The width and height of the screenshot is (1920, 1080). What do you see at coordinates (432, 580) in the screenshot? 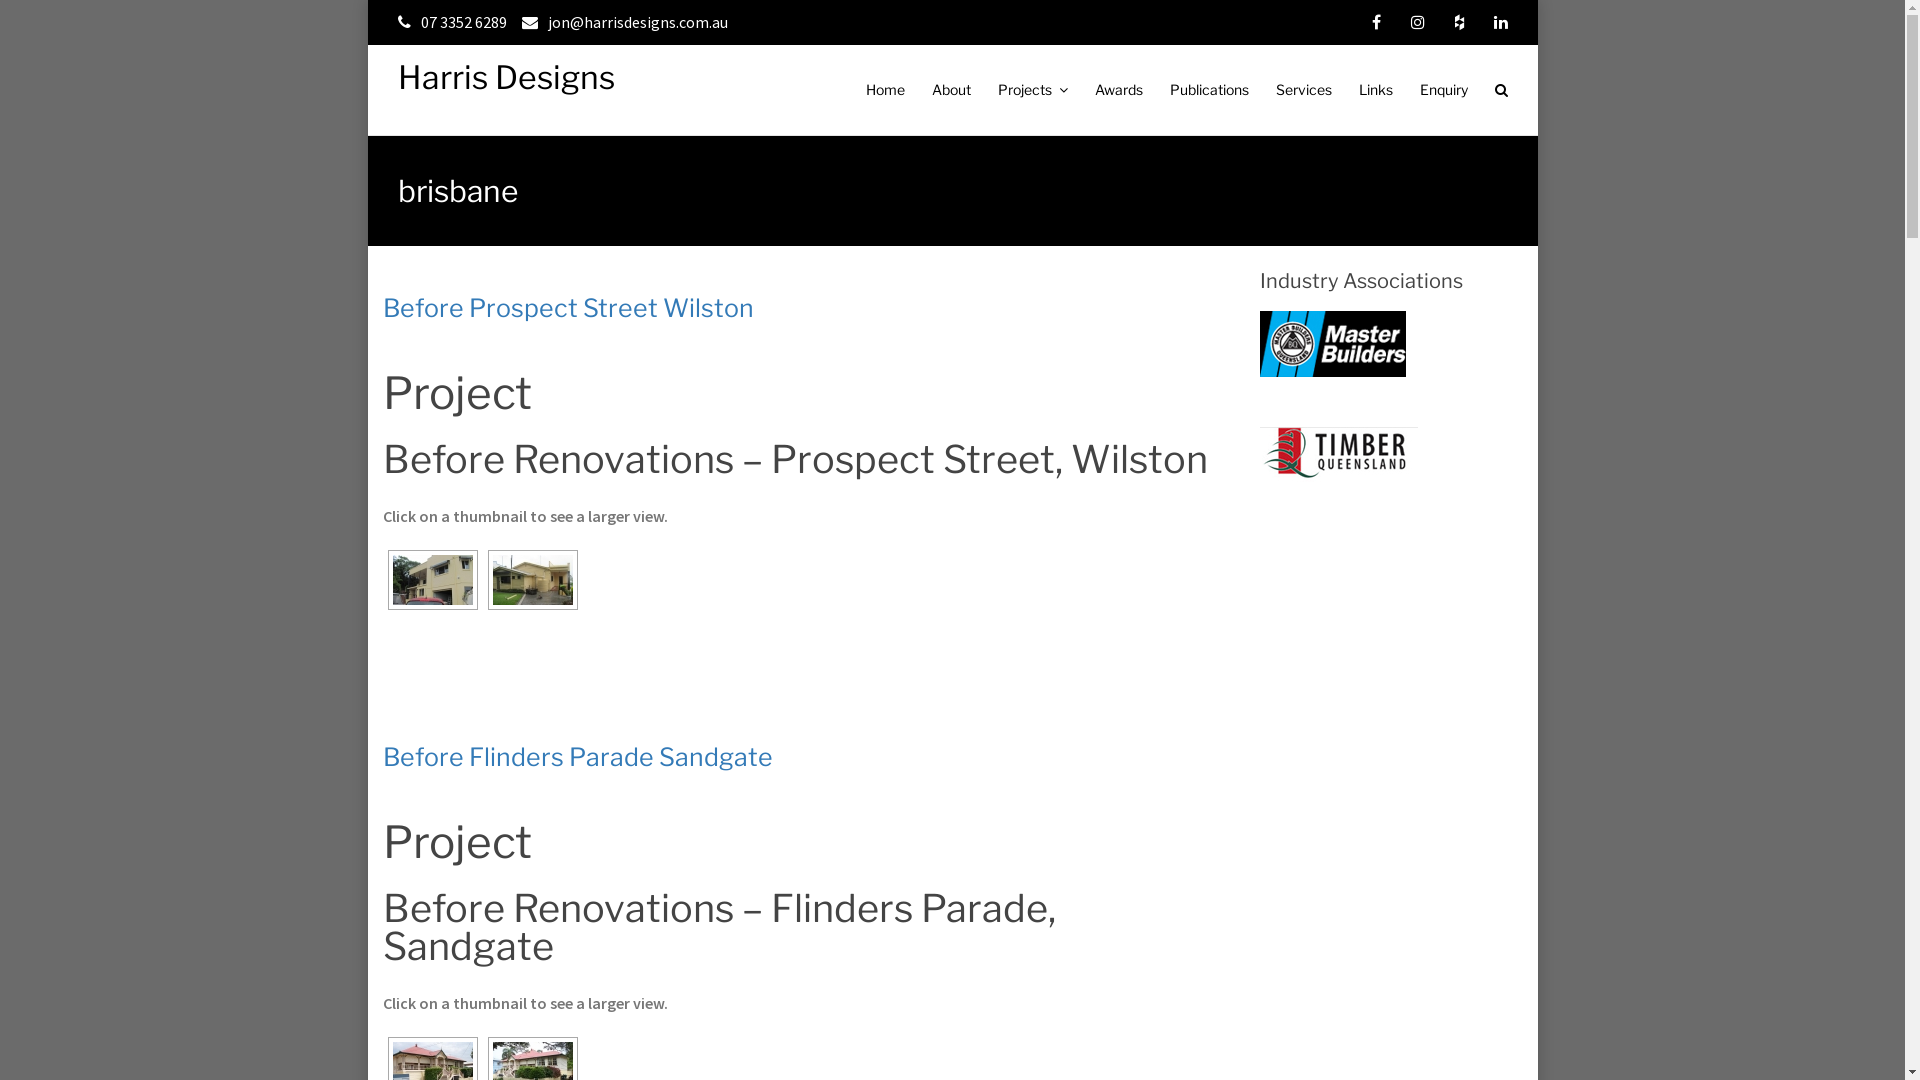
I see `exist-1` at bounding box center [432, 580].